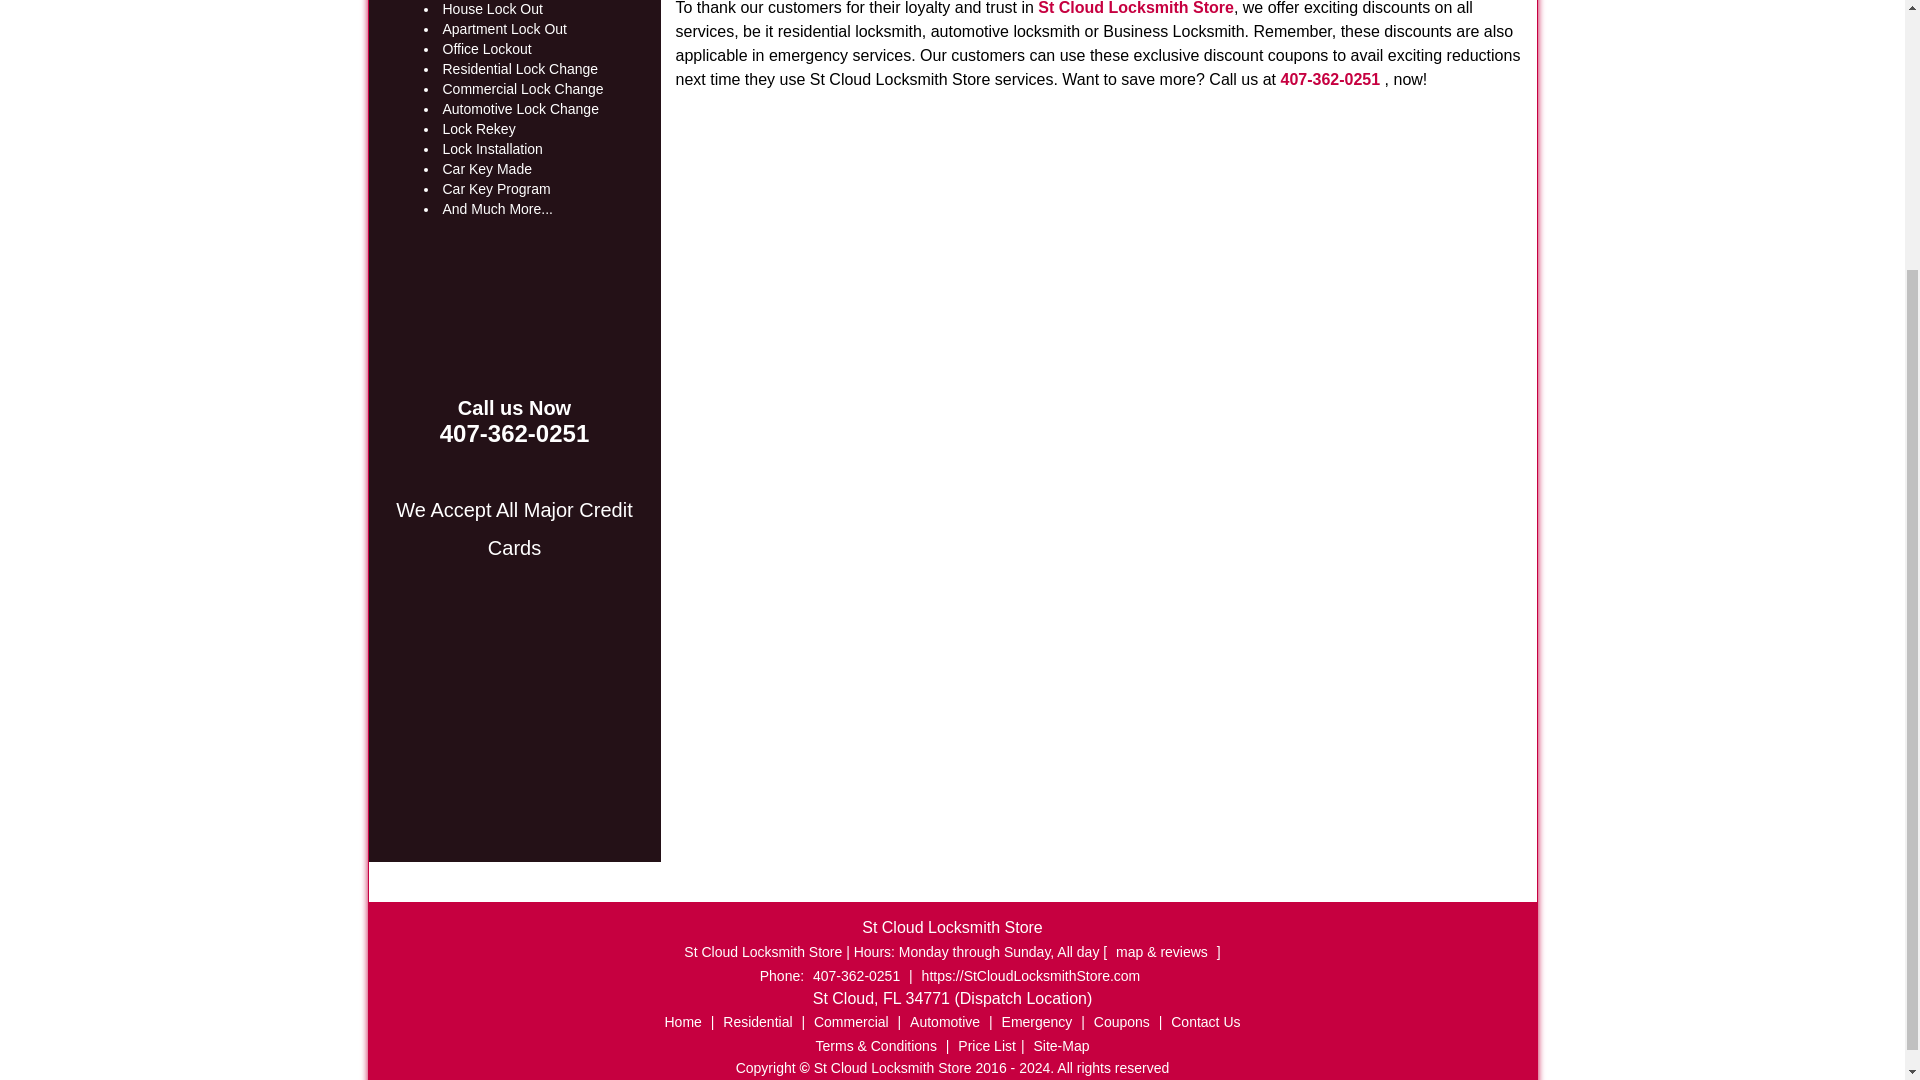 Image resolution: width=1920 pixels, height=1080 pixels. I want to click on Automotive, so click(944, 1022).